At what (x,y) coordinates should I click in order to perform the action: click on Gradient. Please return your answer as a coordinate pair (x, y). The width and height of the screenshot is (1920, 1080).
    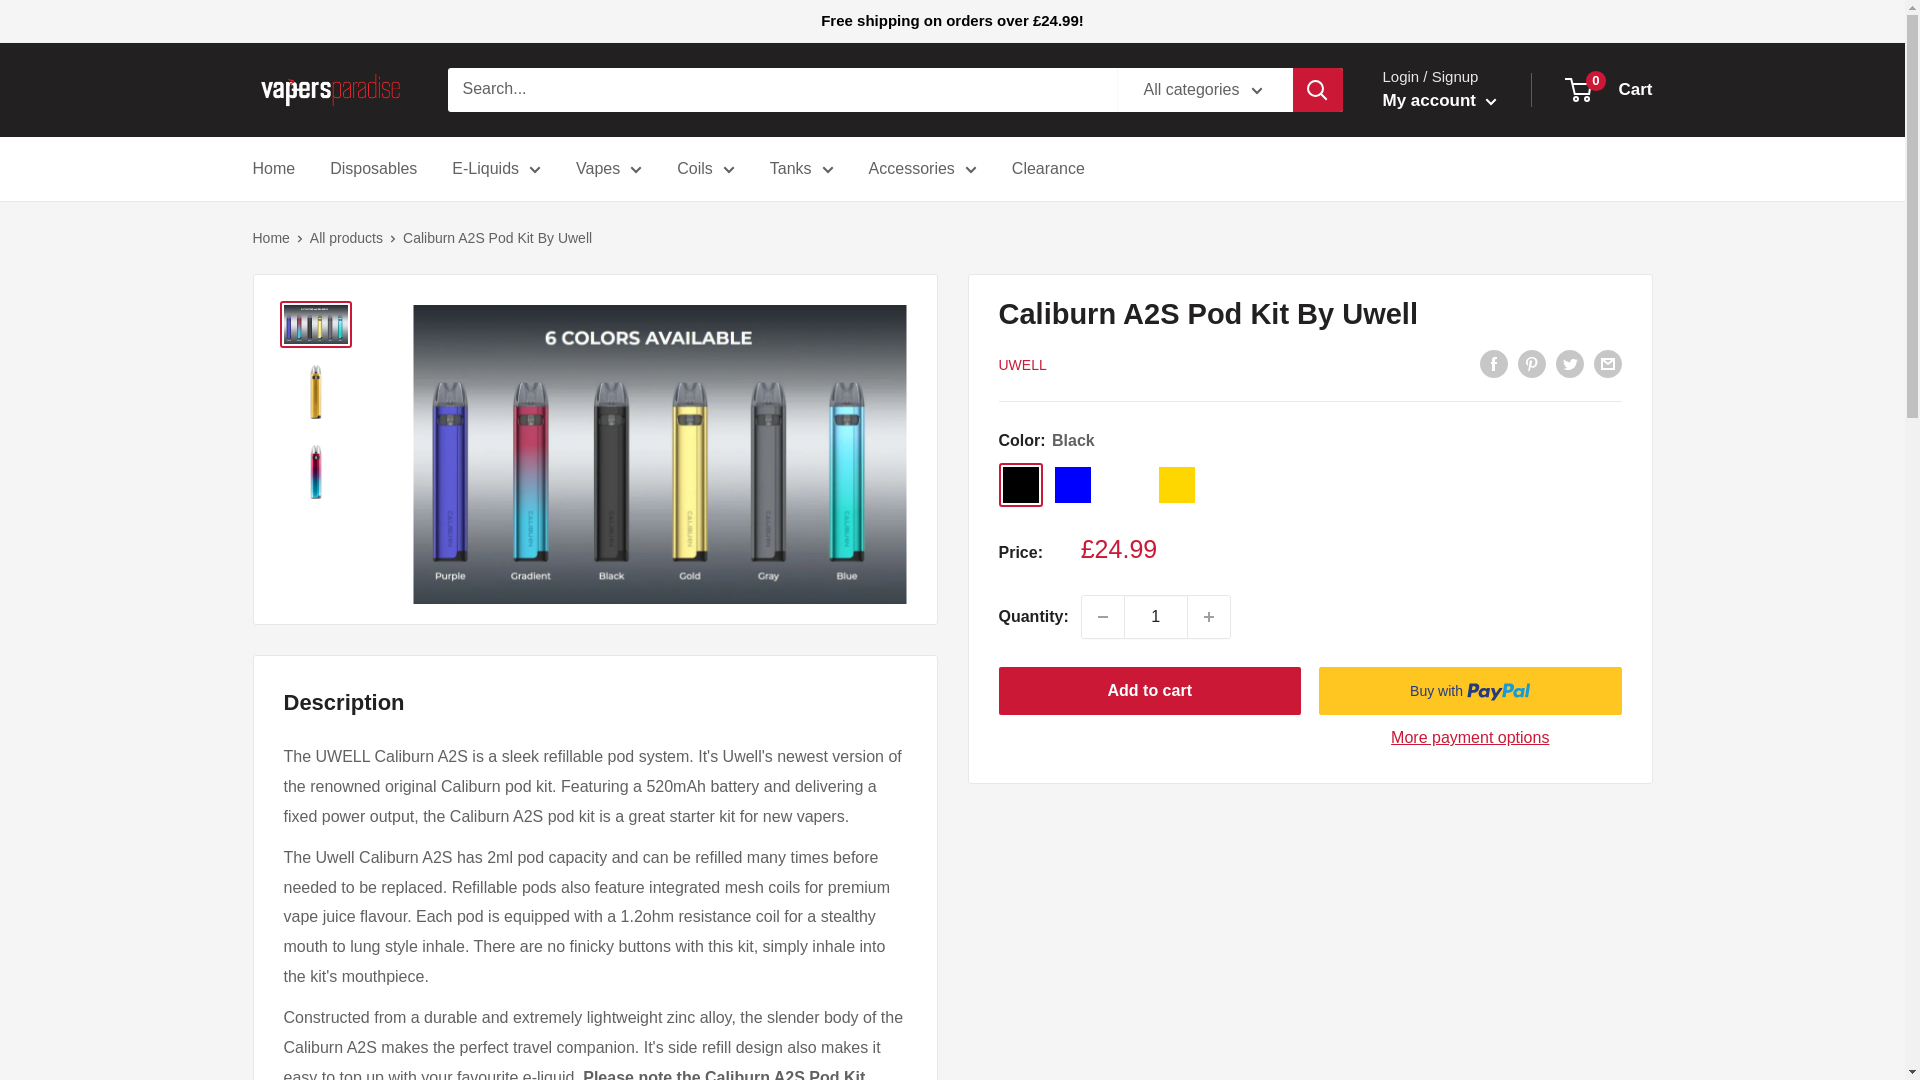
    Looking at the image, I should click on (1124, 484).